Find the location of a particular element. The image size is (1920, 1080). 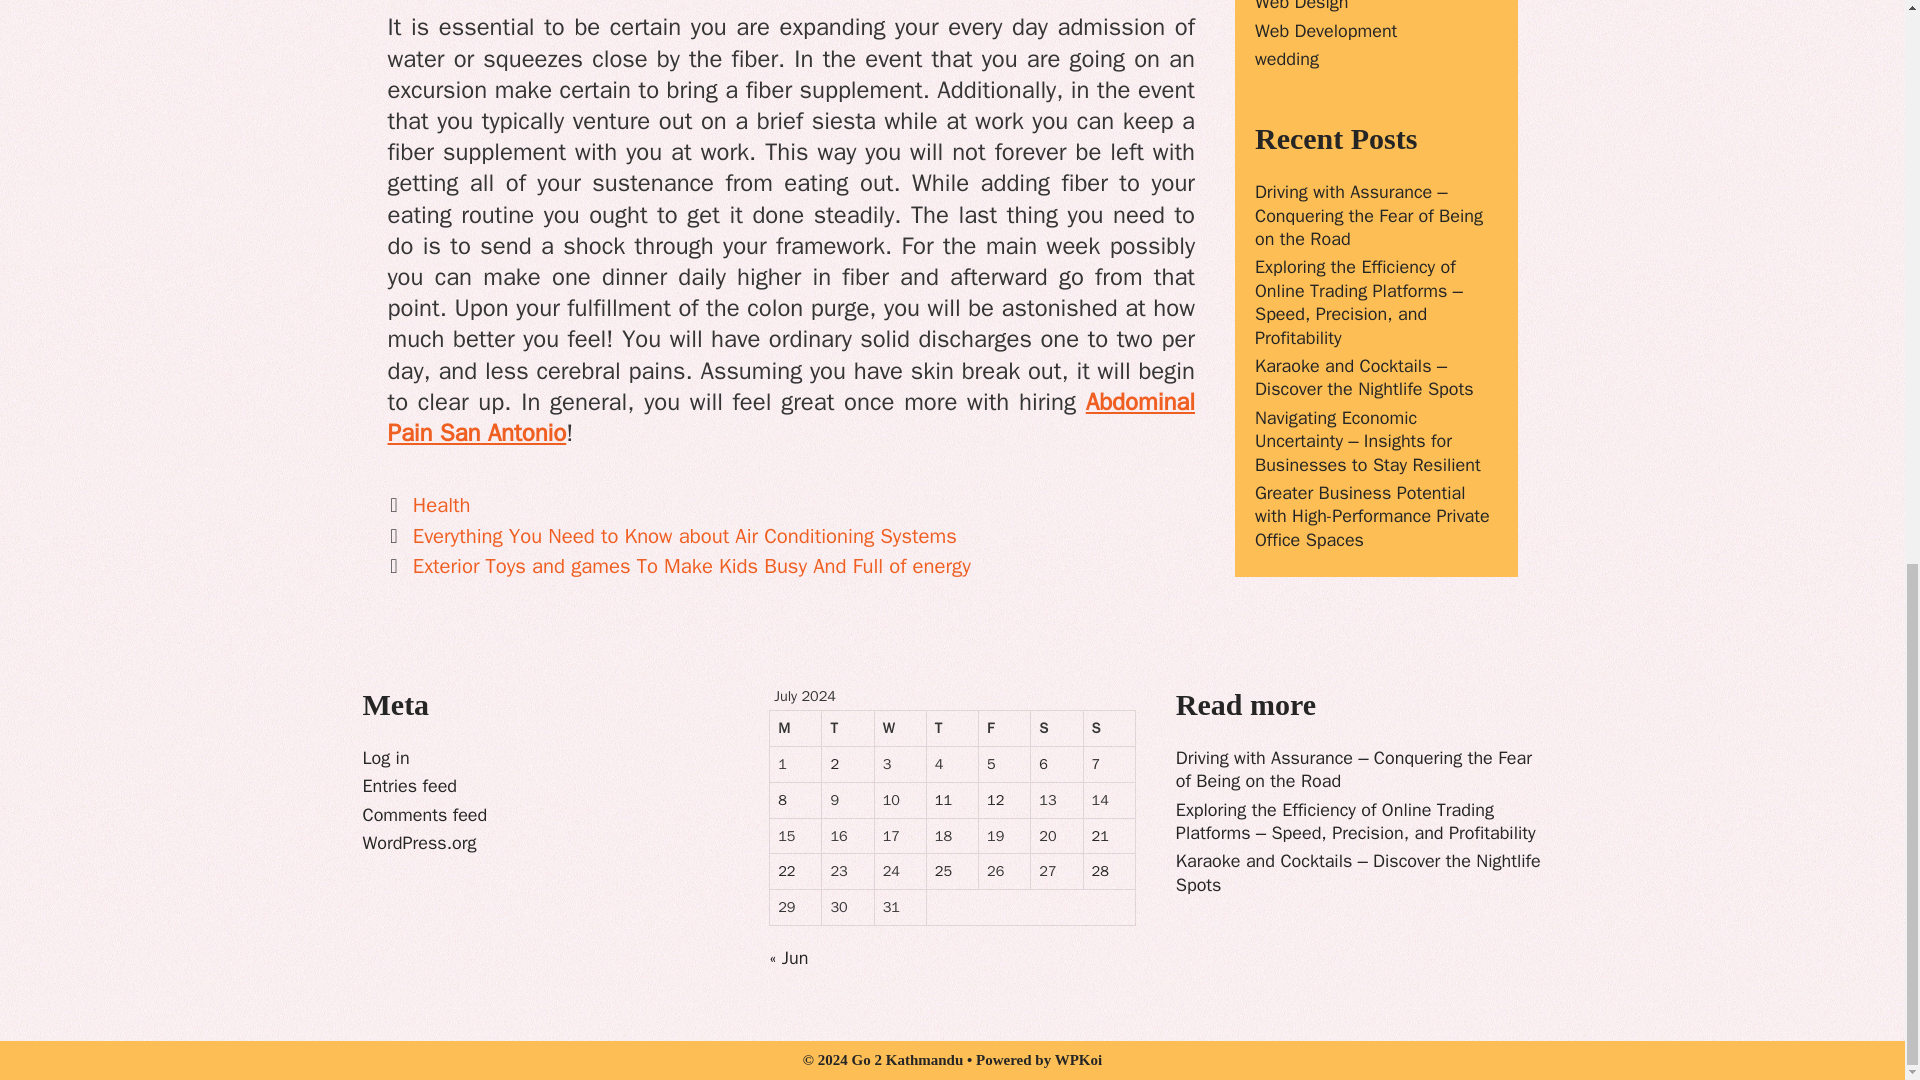

Sunday is located at coordinates (1110, 728).